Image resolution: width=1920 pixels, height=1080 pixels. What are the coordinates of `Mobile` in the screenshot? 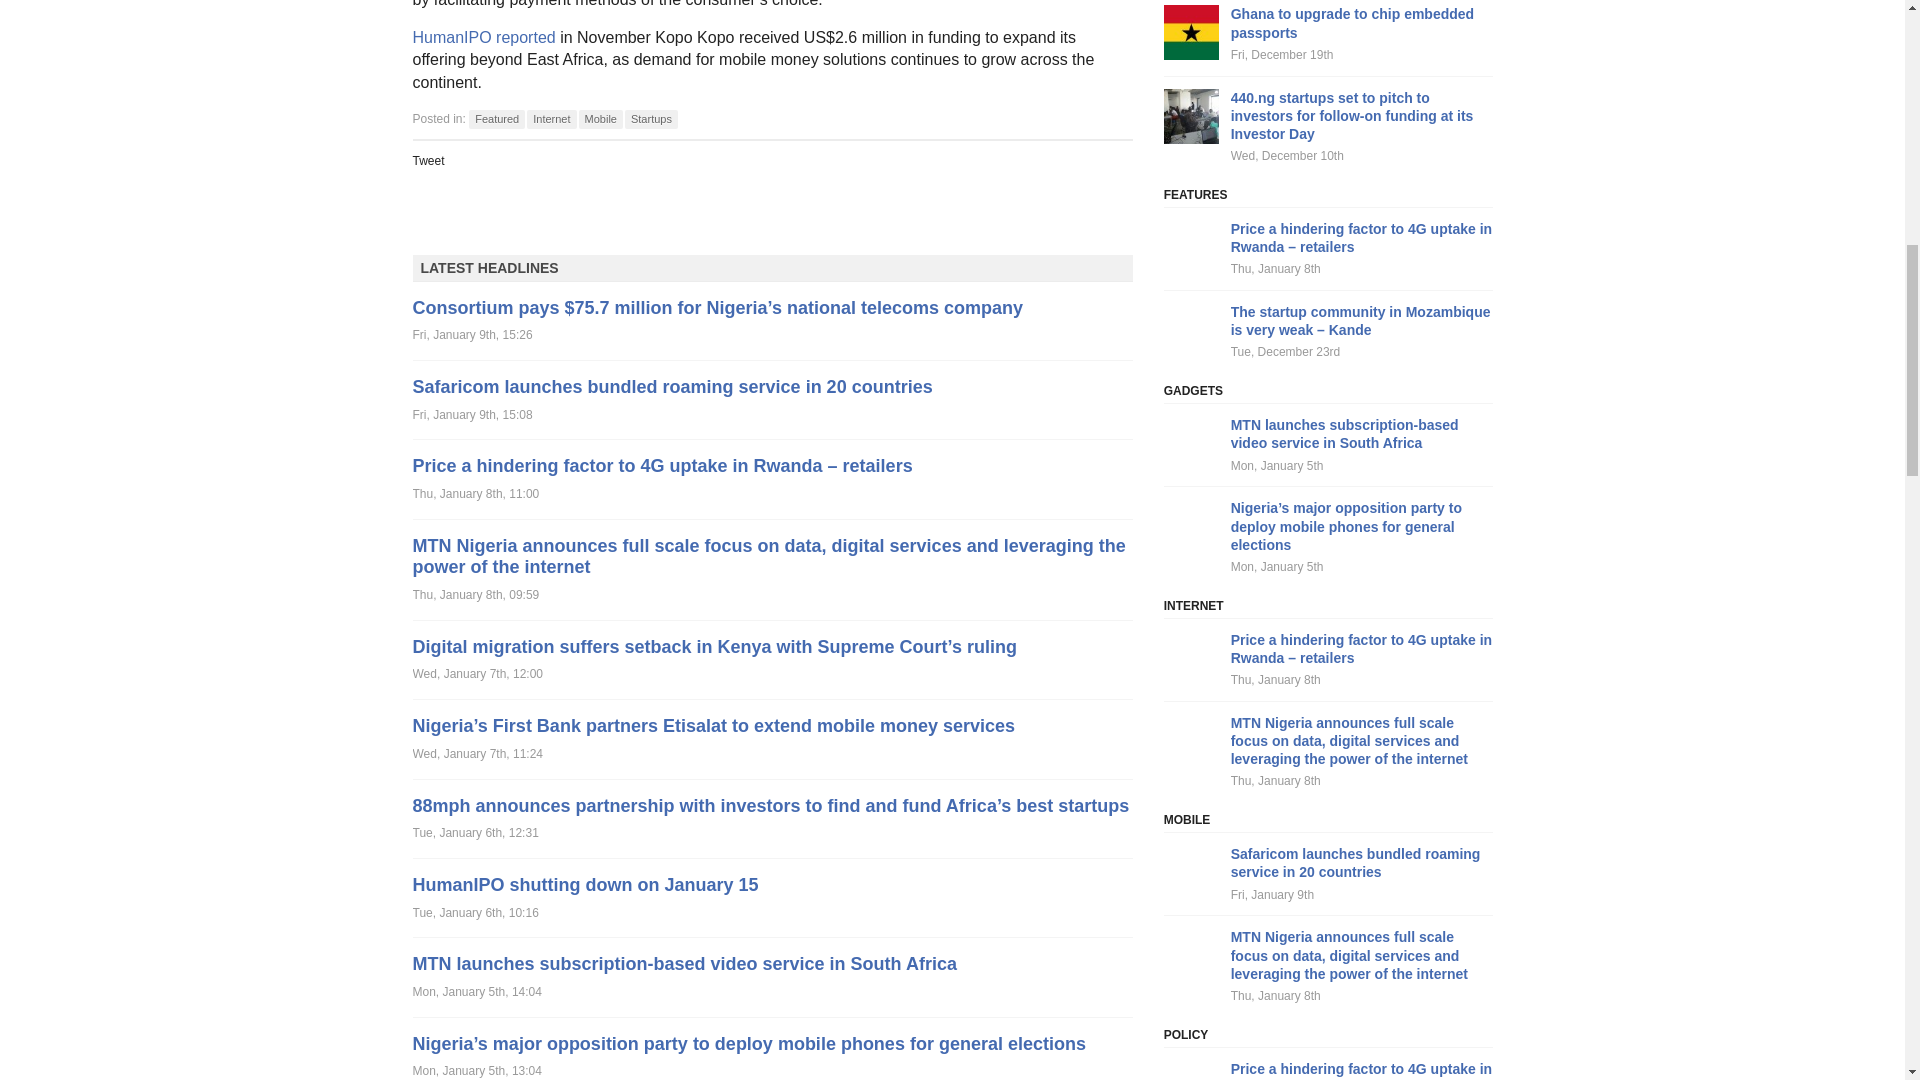 It's located at (600, 119).